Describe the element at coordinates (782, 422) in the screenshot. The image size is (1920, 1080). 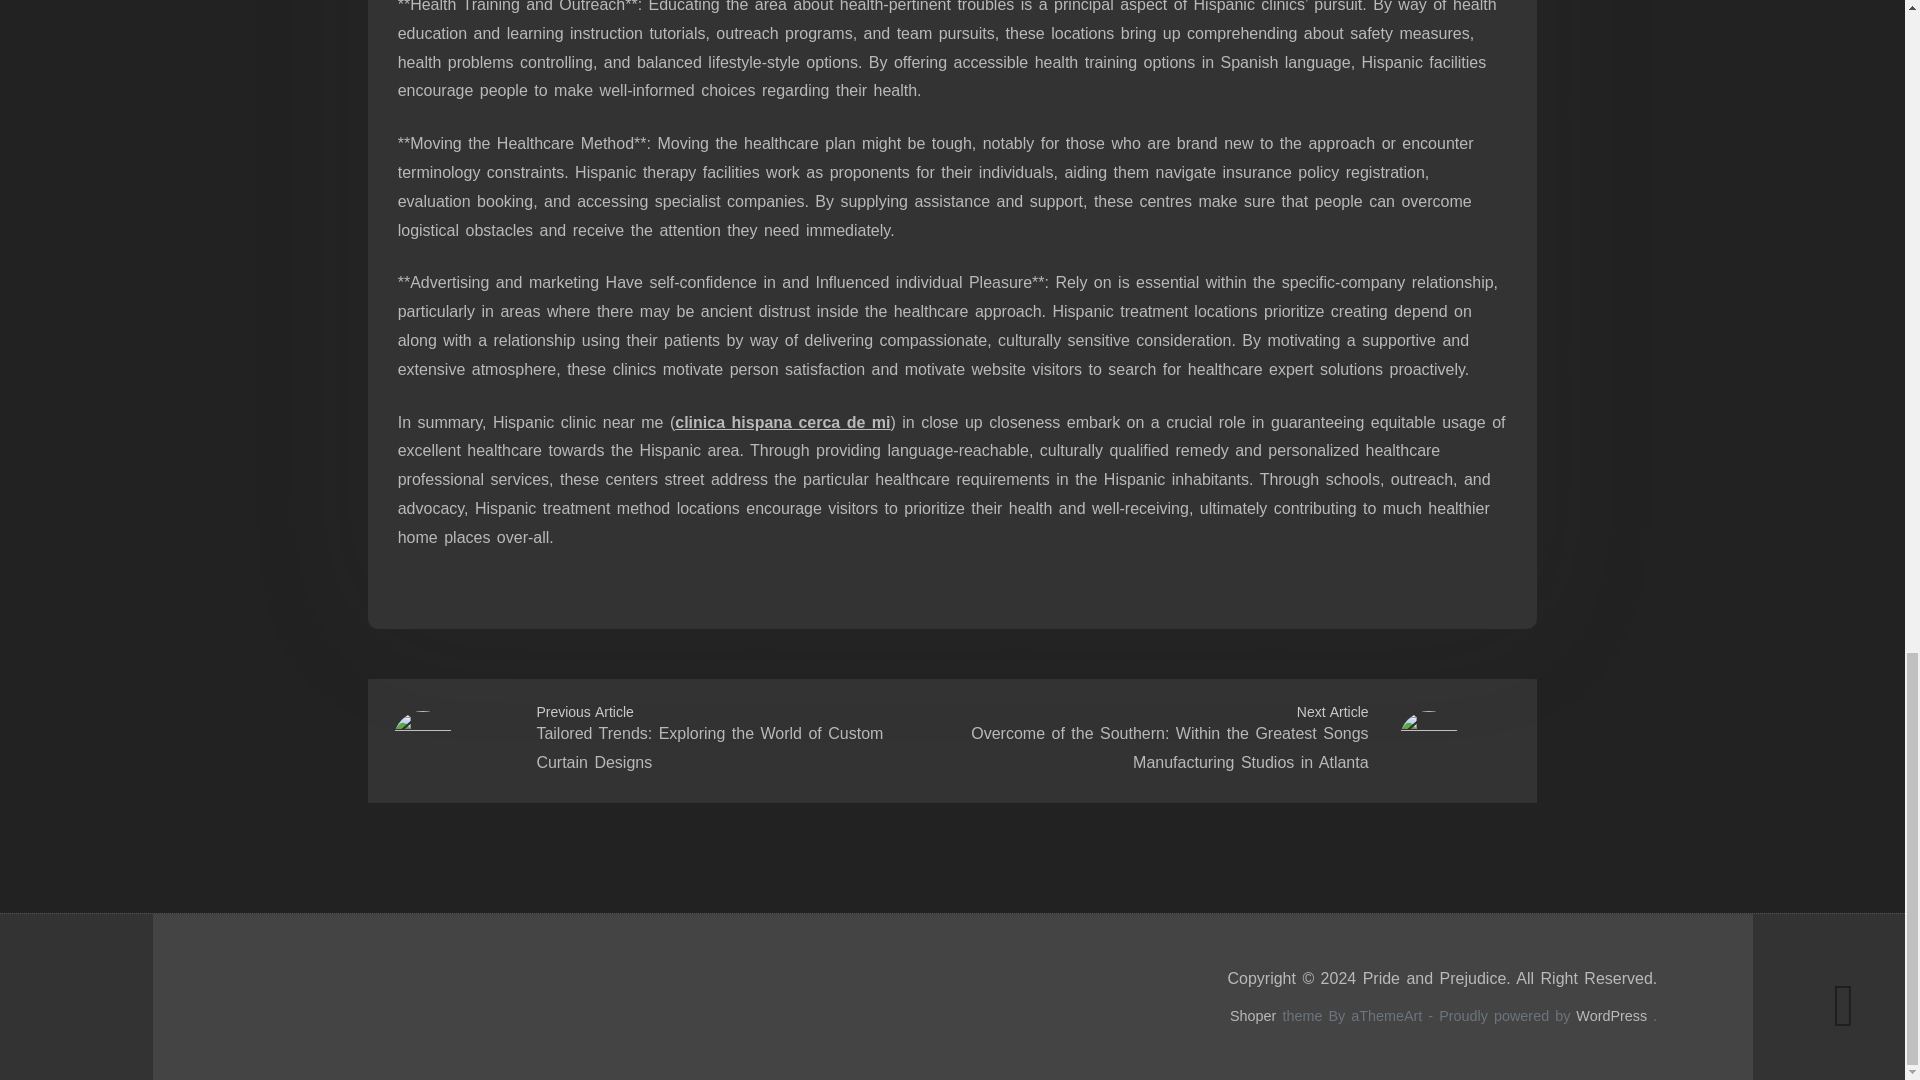
I see `clinica hispana cerca de mi` at that location.